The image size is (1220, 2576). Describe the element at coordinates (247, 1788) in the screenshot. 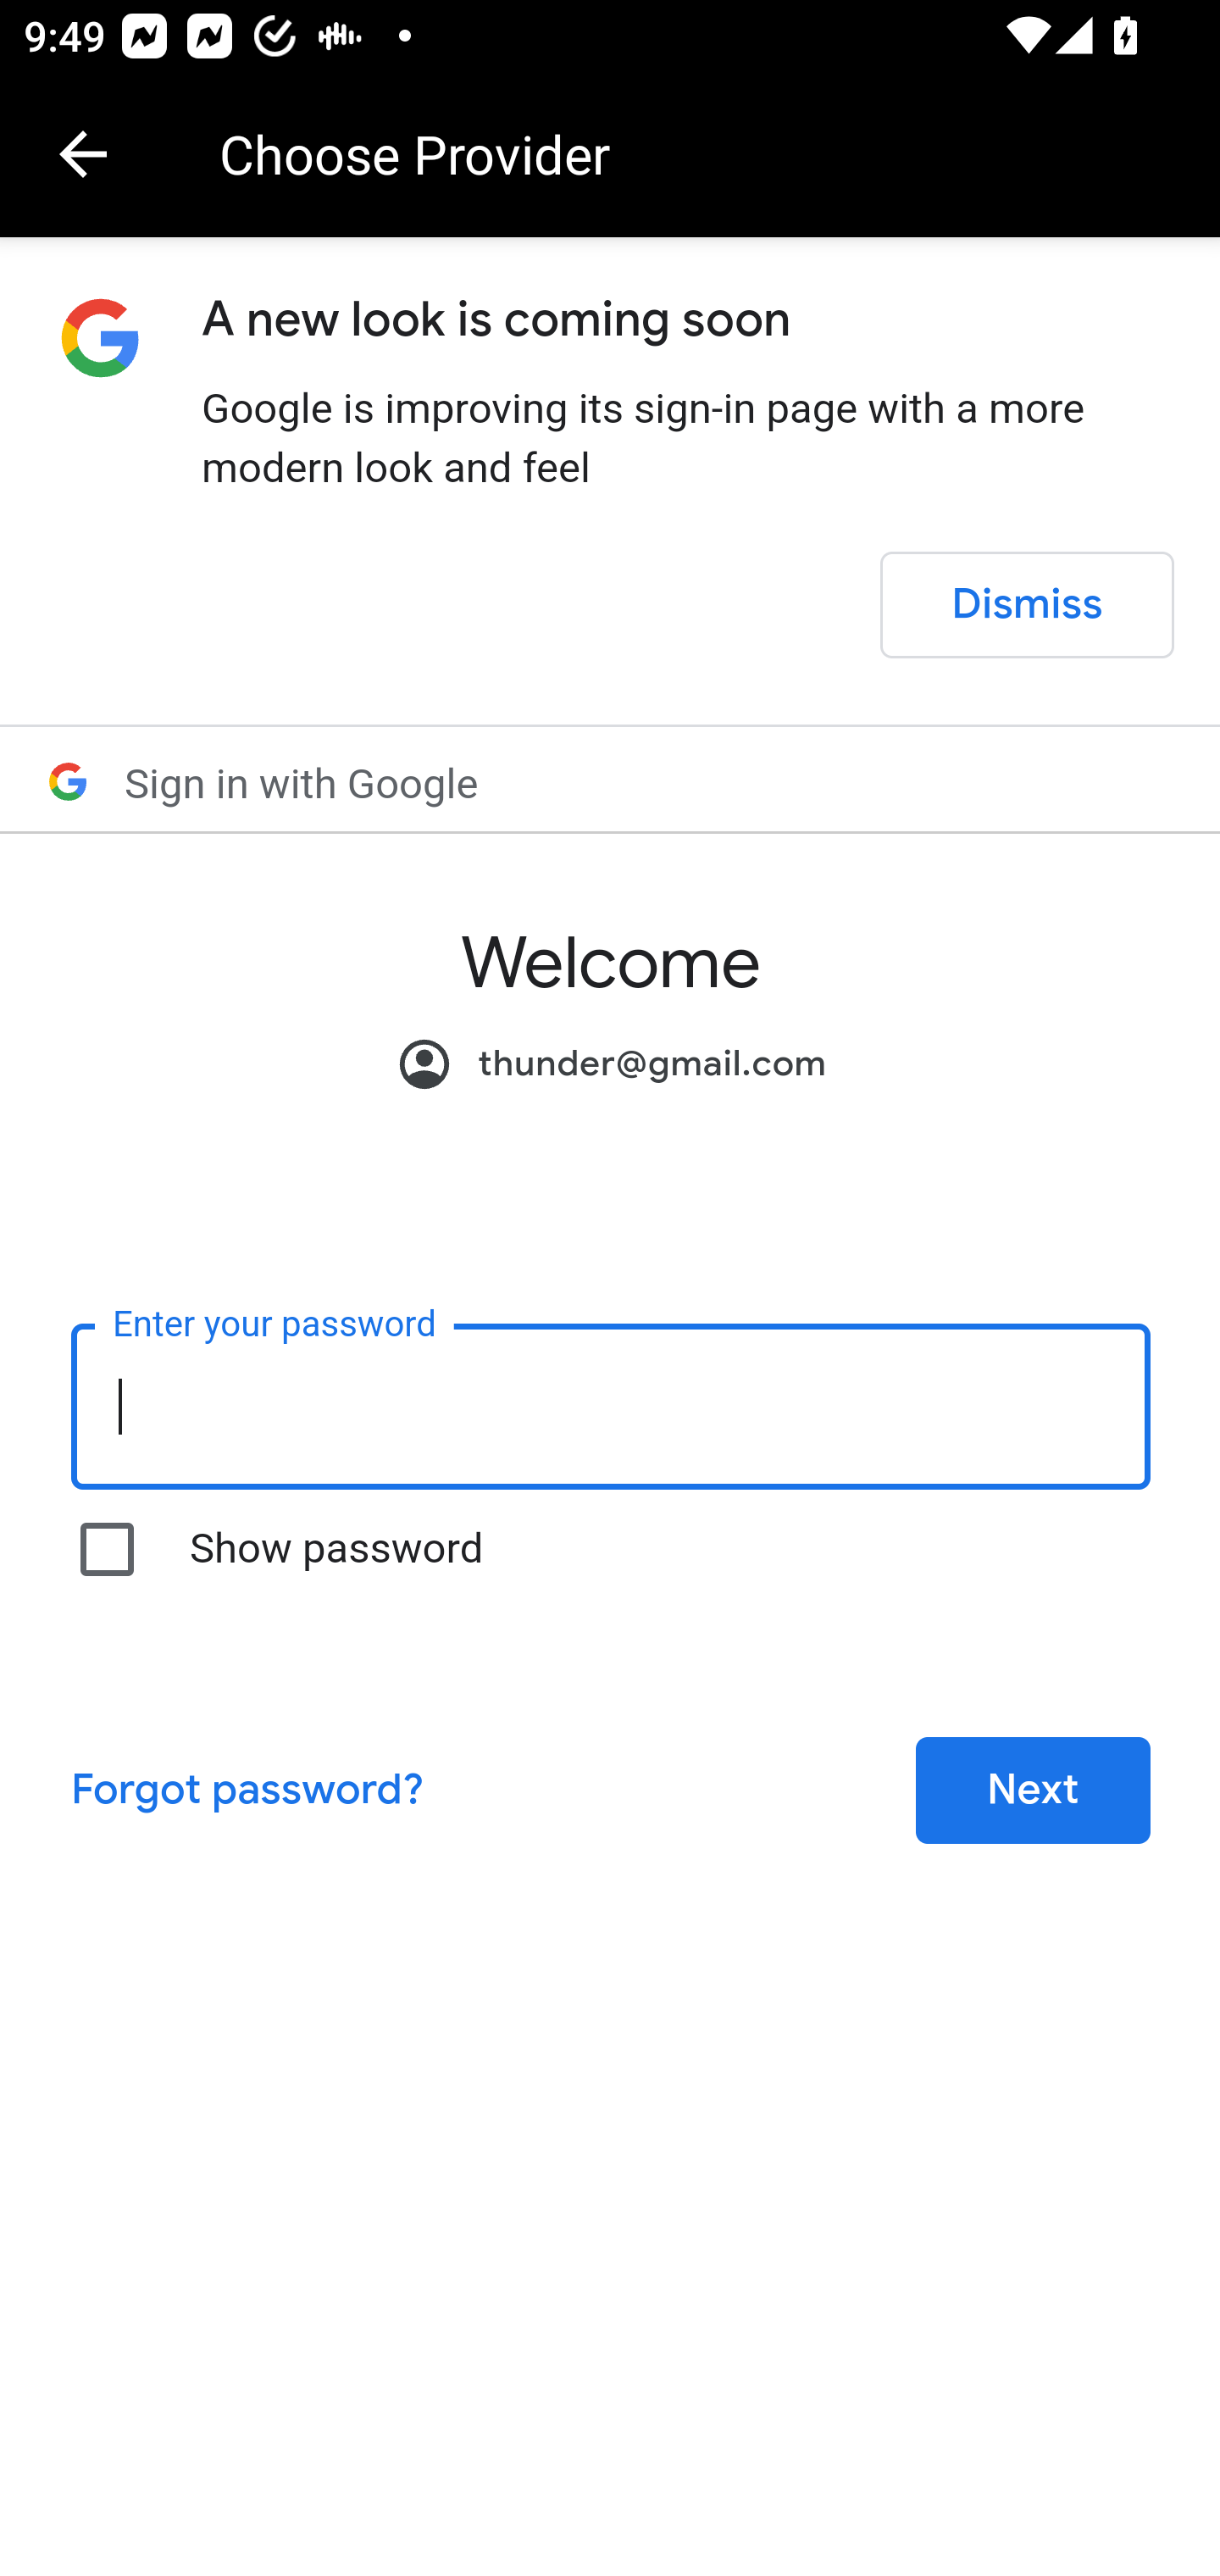

I see `Forgot password?` at that location.